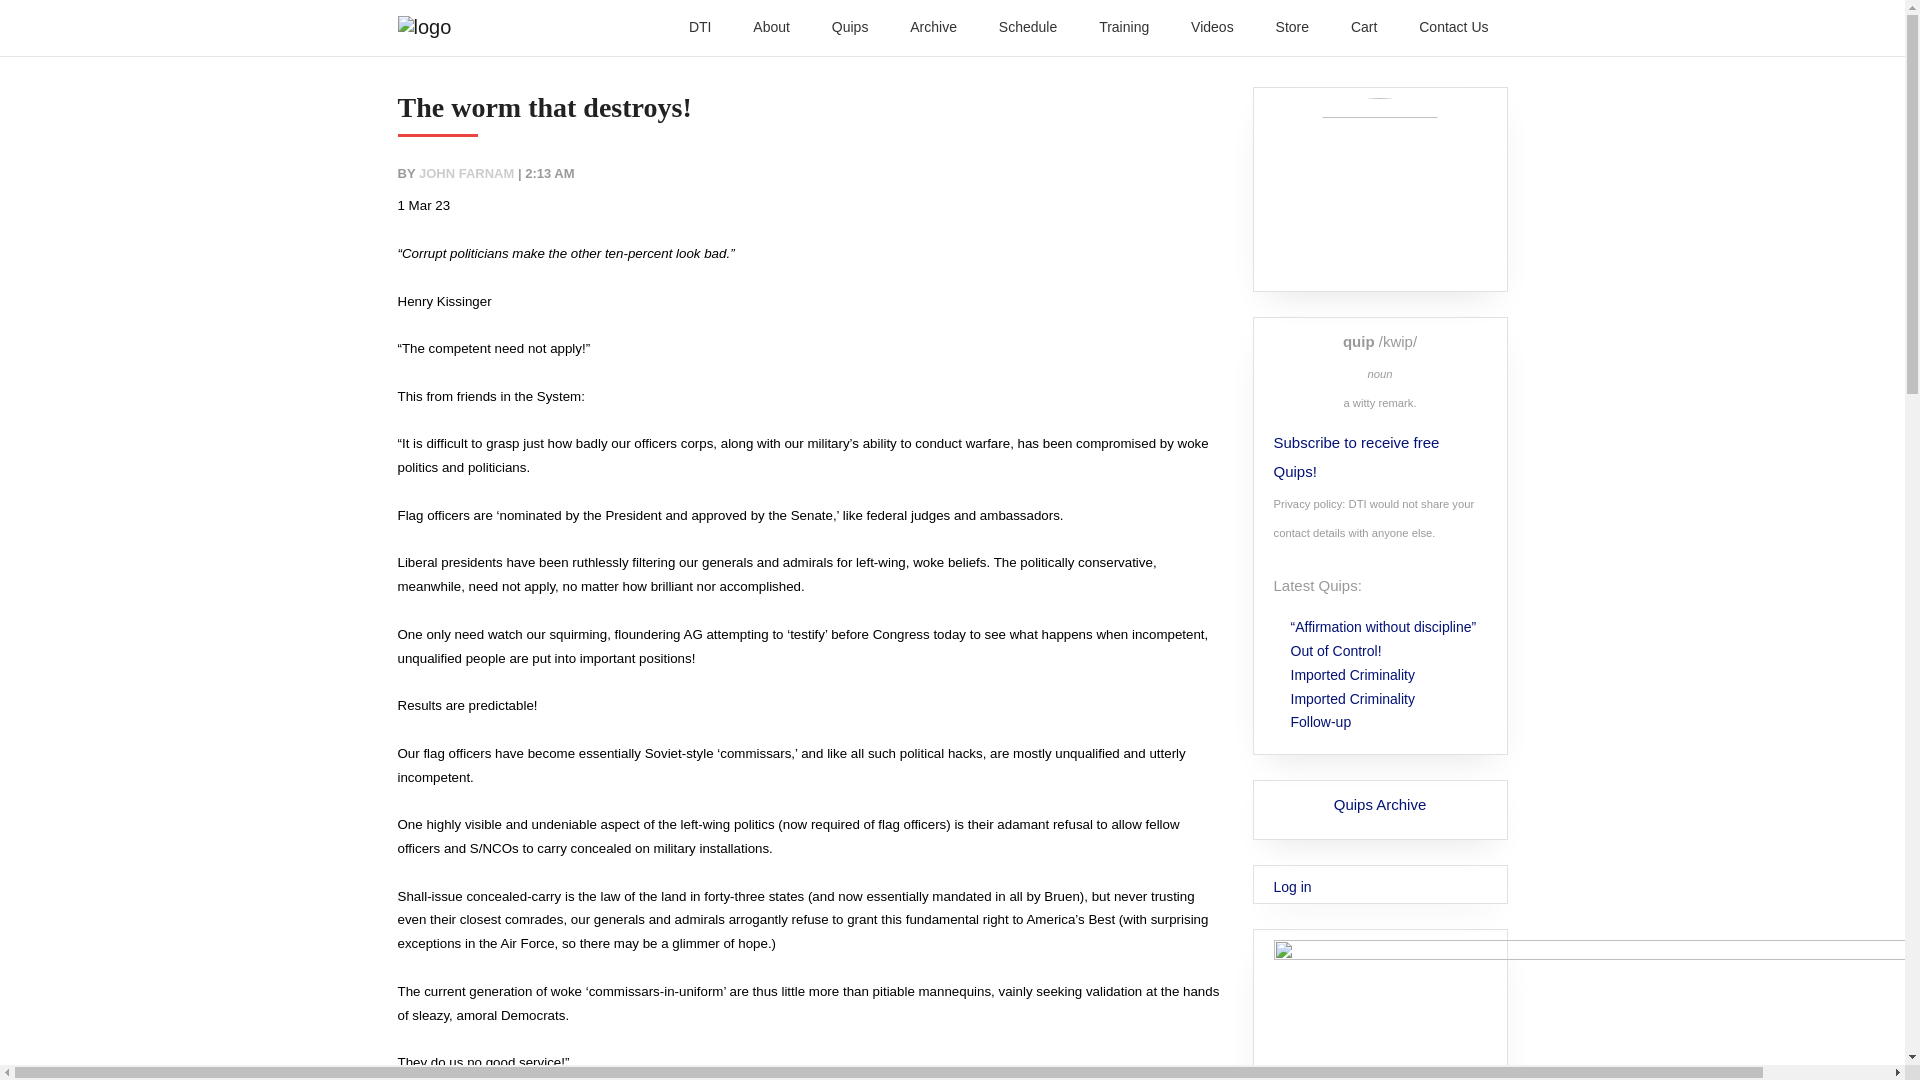 This screenshot has width=1920, height=1080. Describe the element at coordinates (1353, 699) in the screenshot. I see `Imported Criminality` at that location.